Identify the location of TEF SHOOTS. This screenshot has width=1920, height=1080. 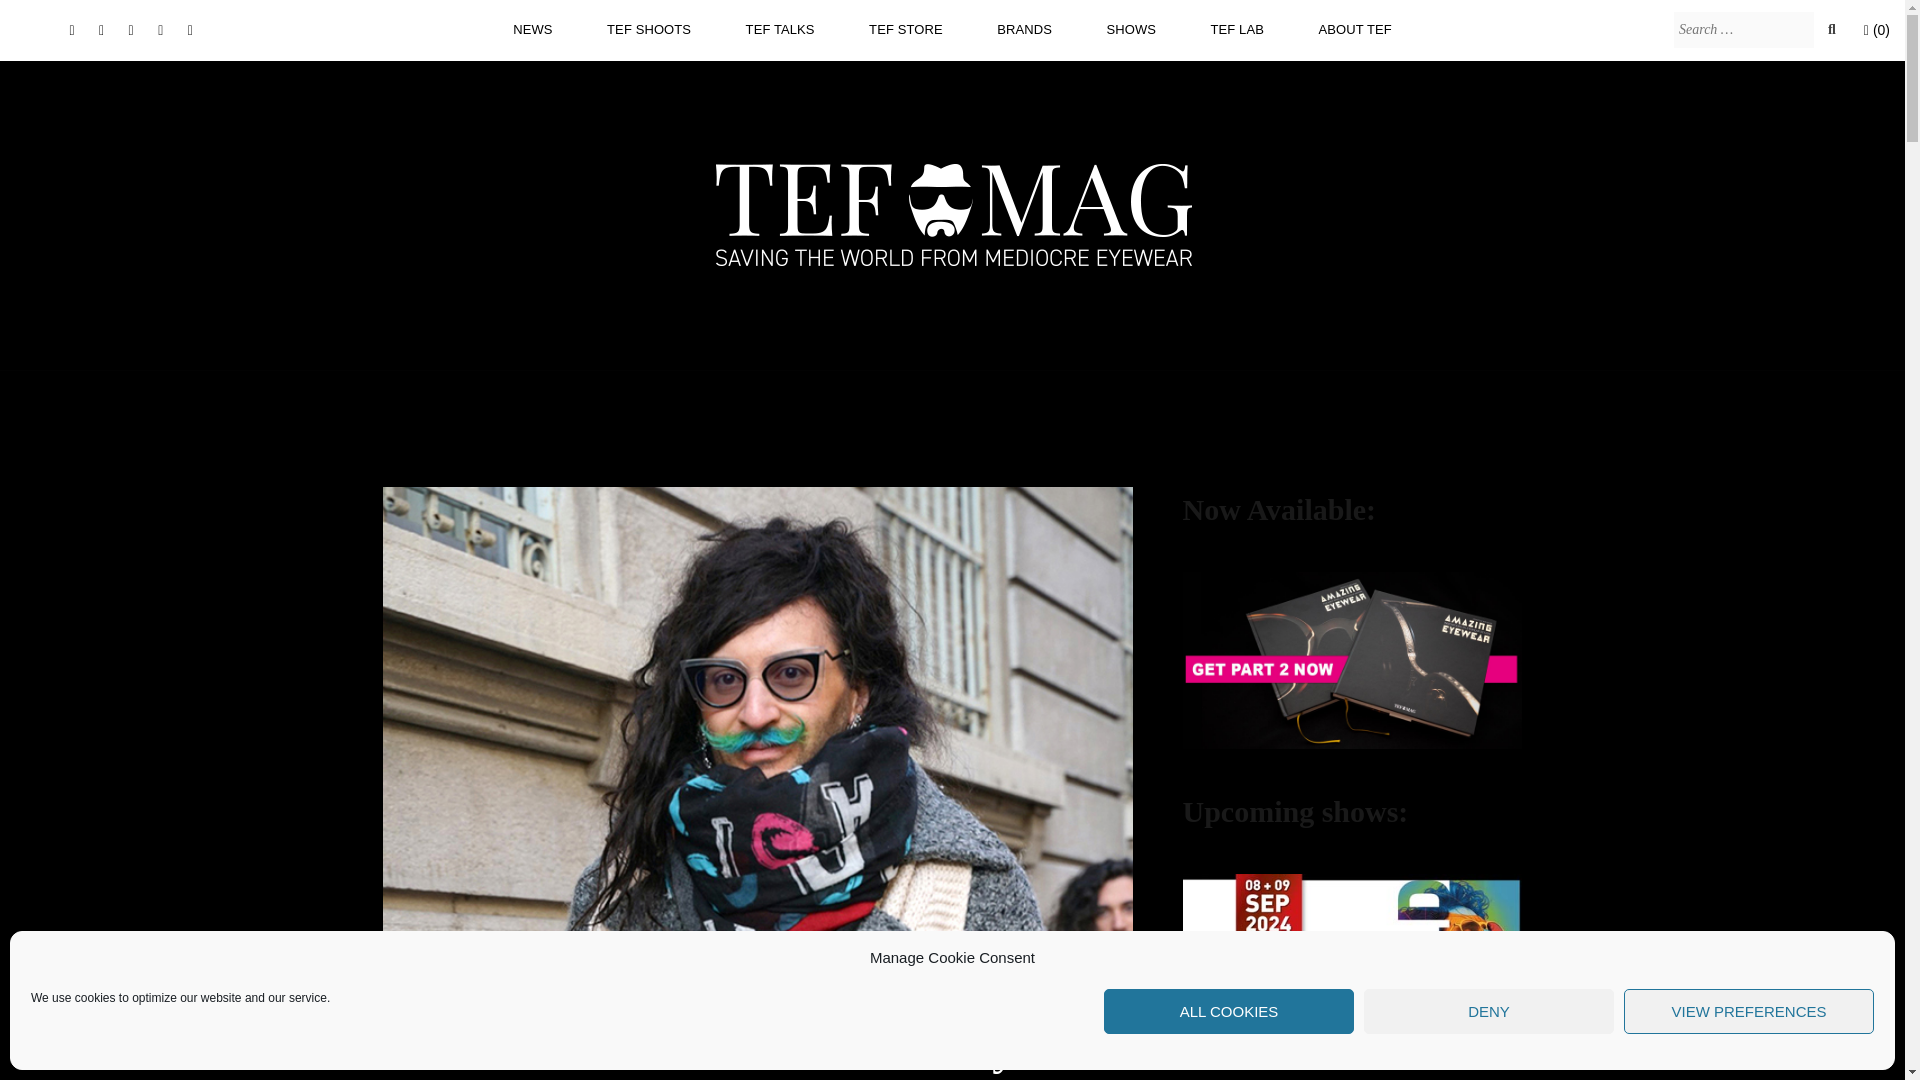
(648, 29).